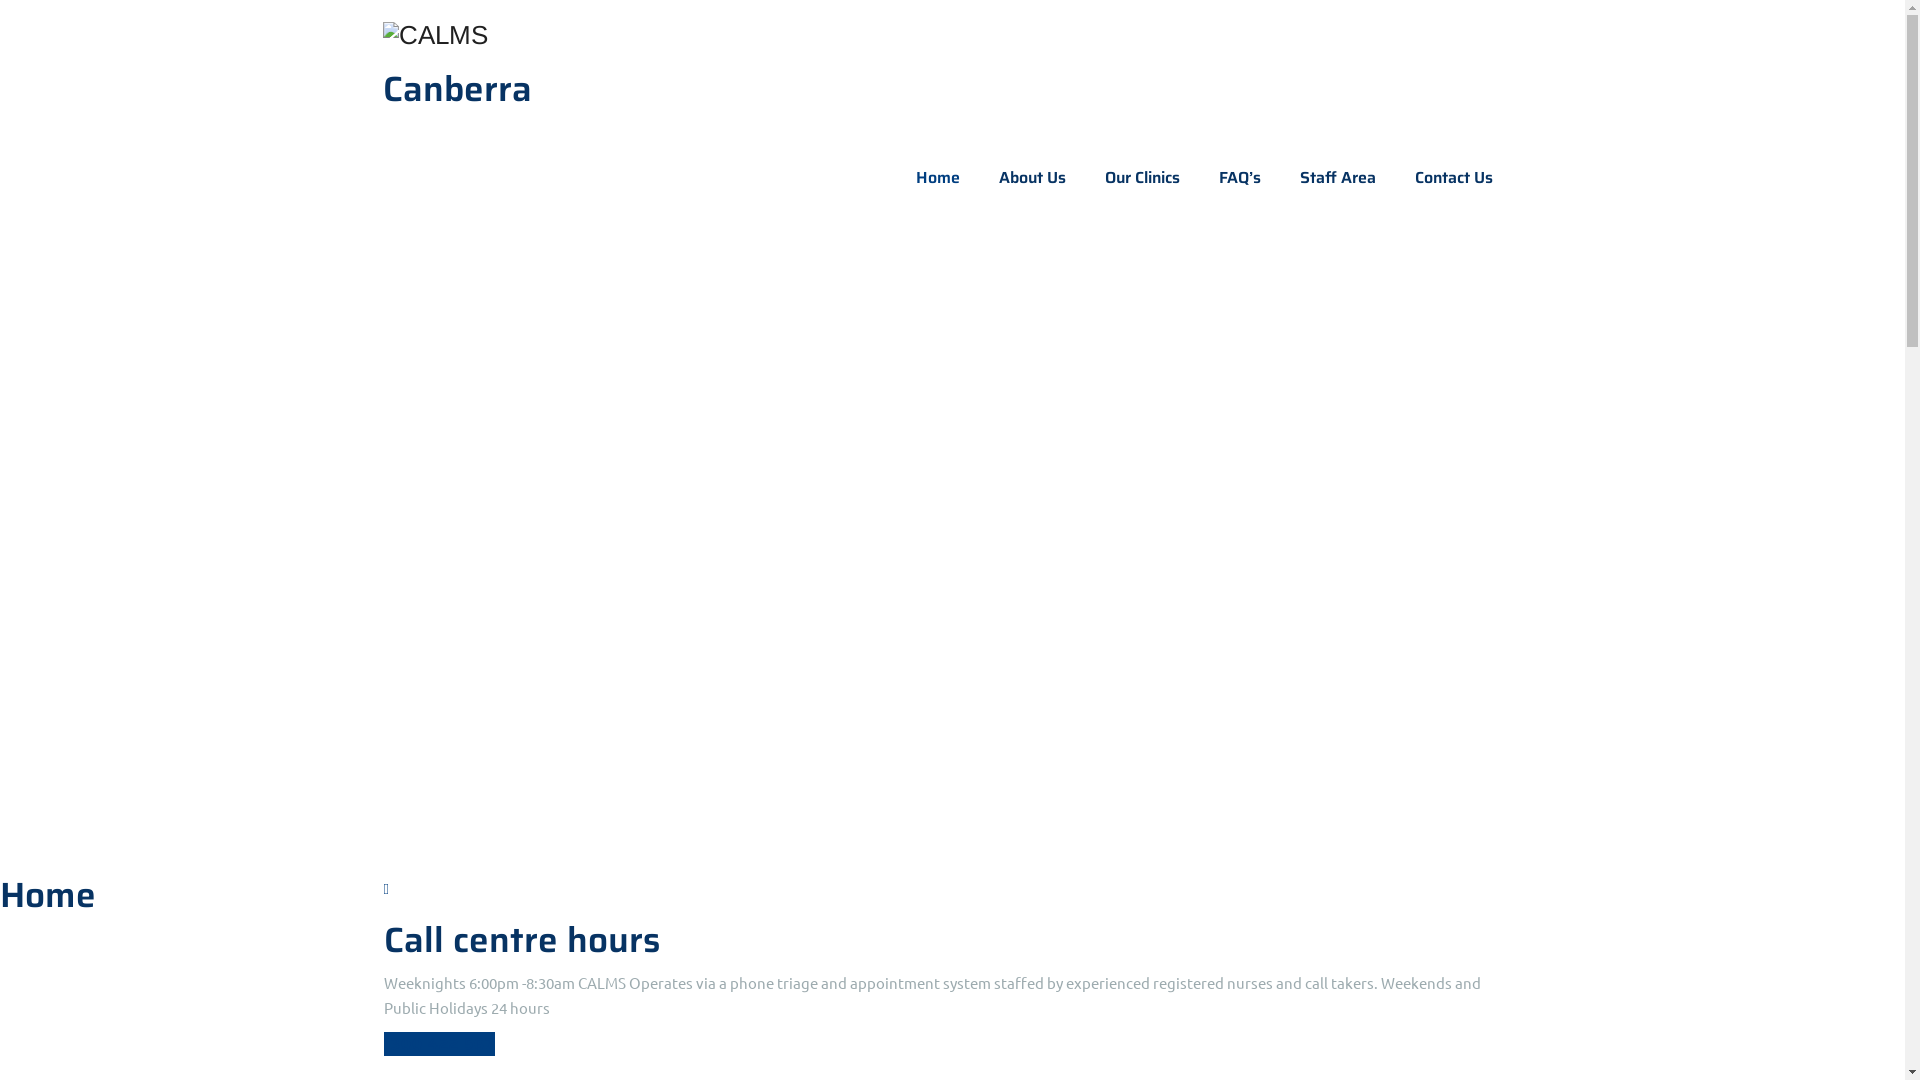 The image size is (1920, 1080). I want to click on Home, so click(938, 178).